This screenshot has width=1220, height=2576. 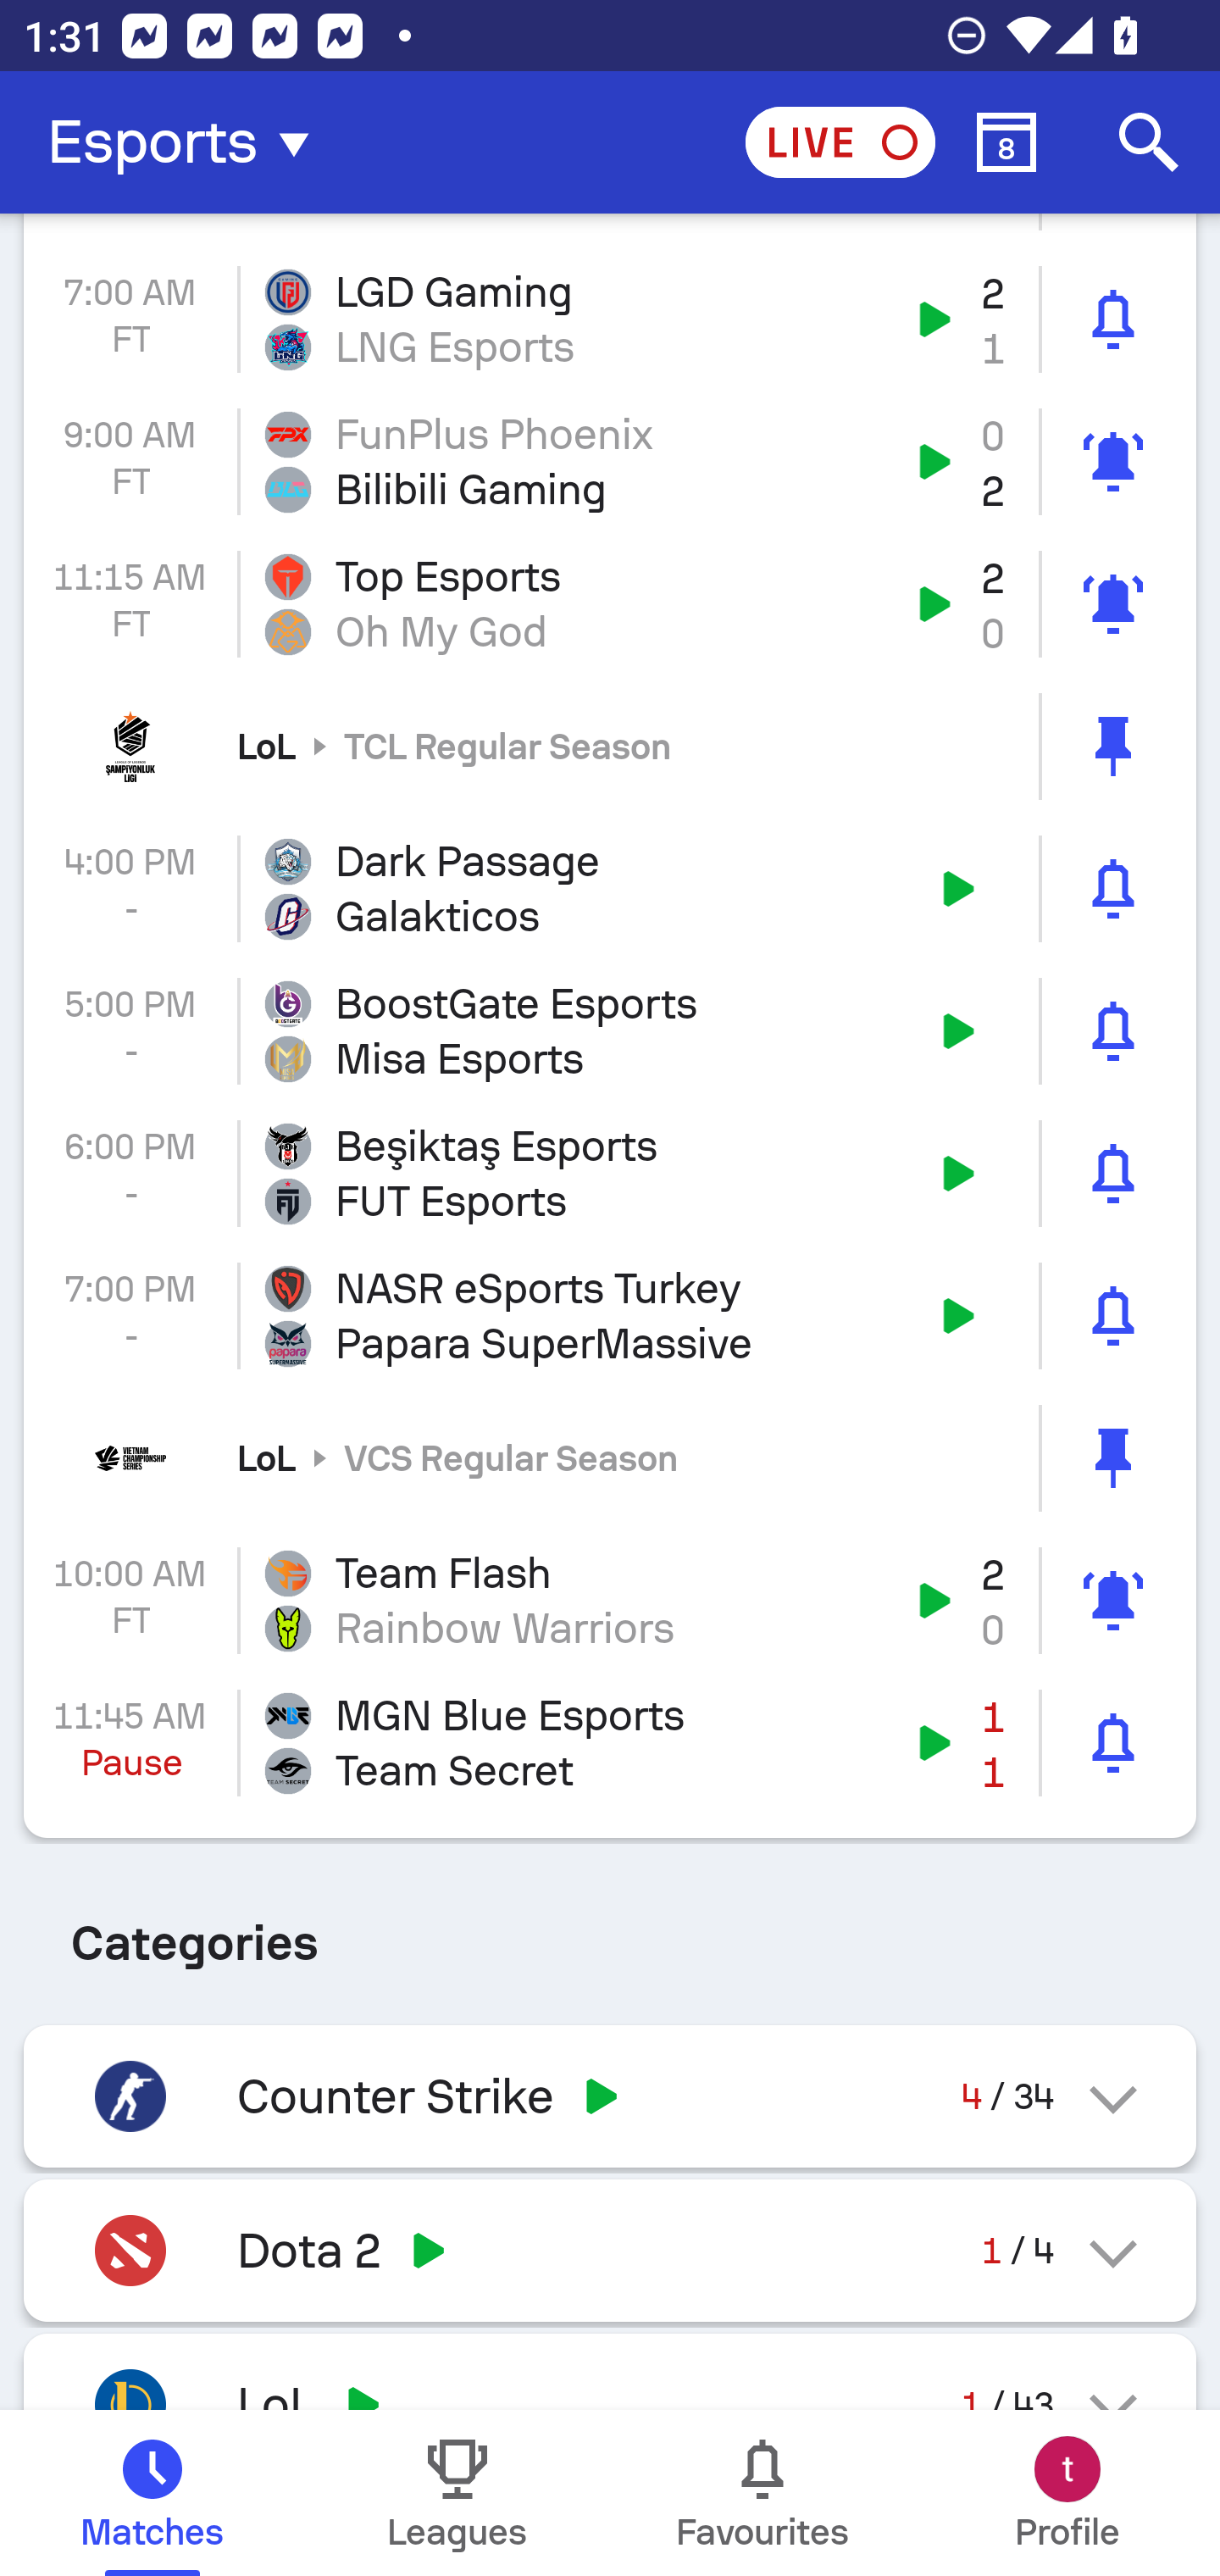 I want to click on Categories, so click(x=610, y=1932).